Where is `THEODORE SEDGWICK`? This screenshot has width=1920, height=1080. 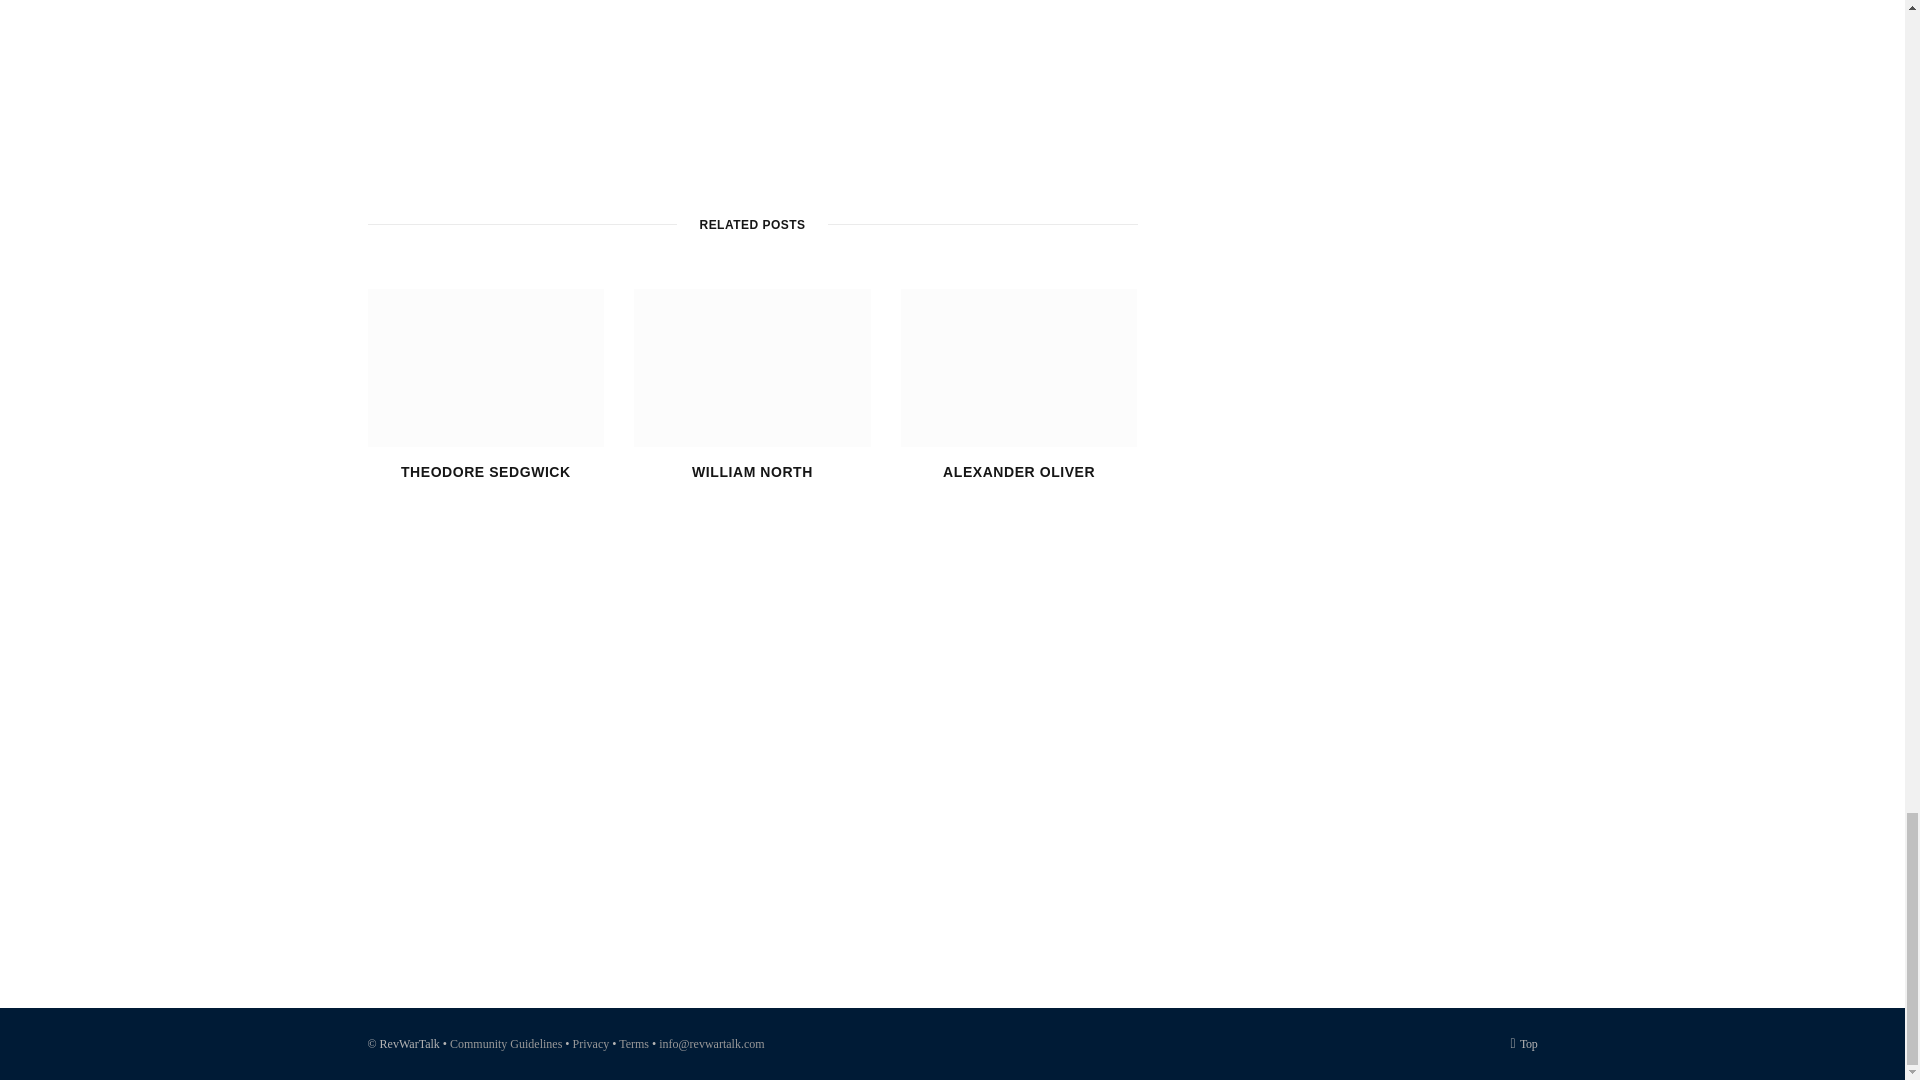 THEODORE SEDGWICK is located at coordinates (486, 472).